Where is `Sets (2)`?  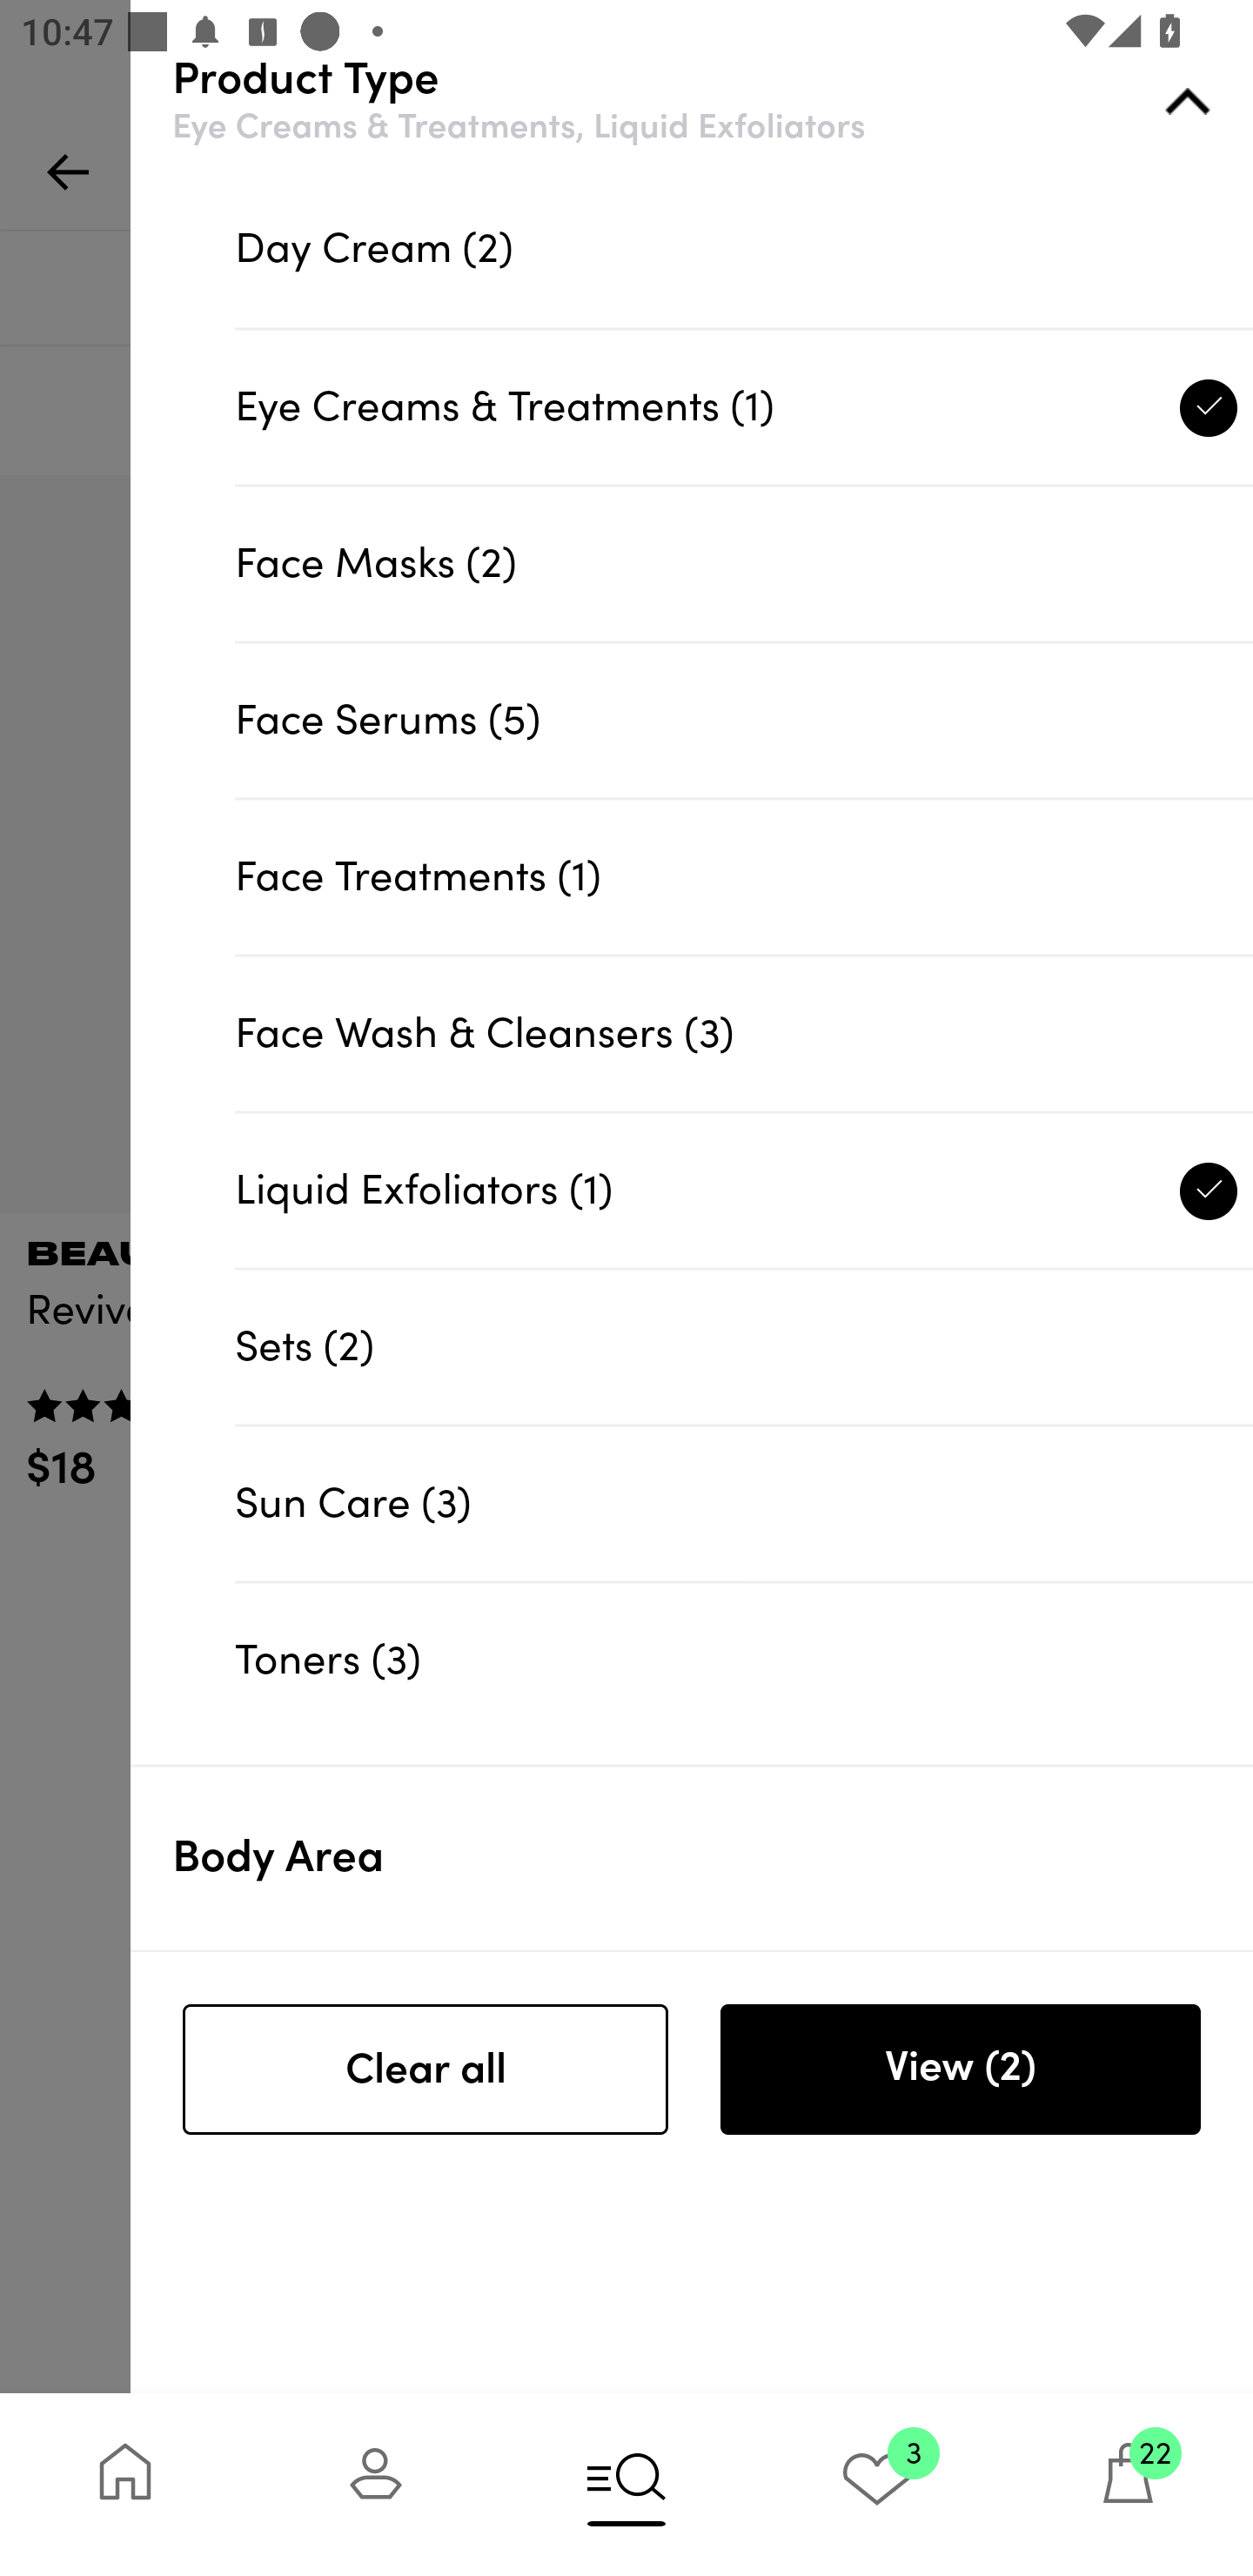 Sets (2) is located at coordinates (744, 1345).